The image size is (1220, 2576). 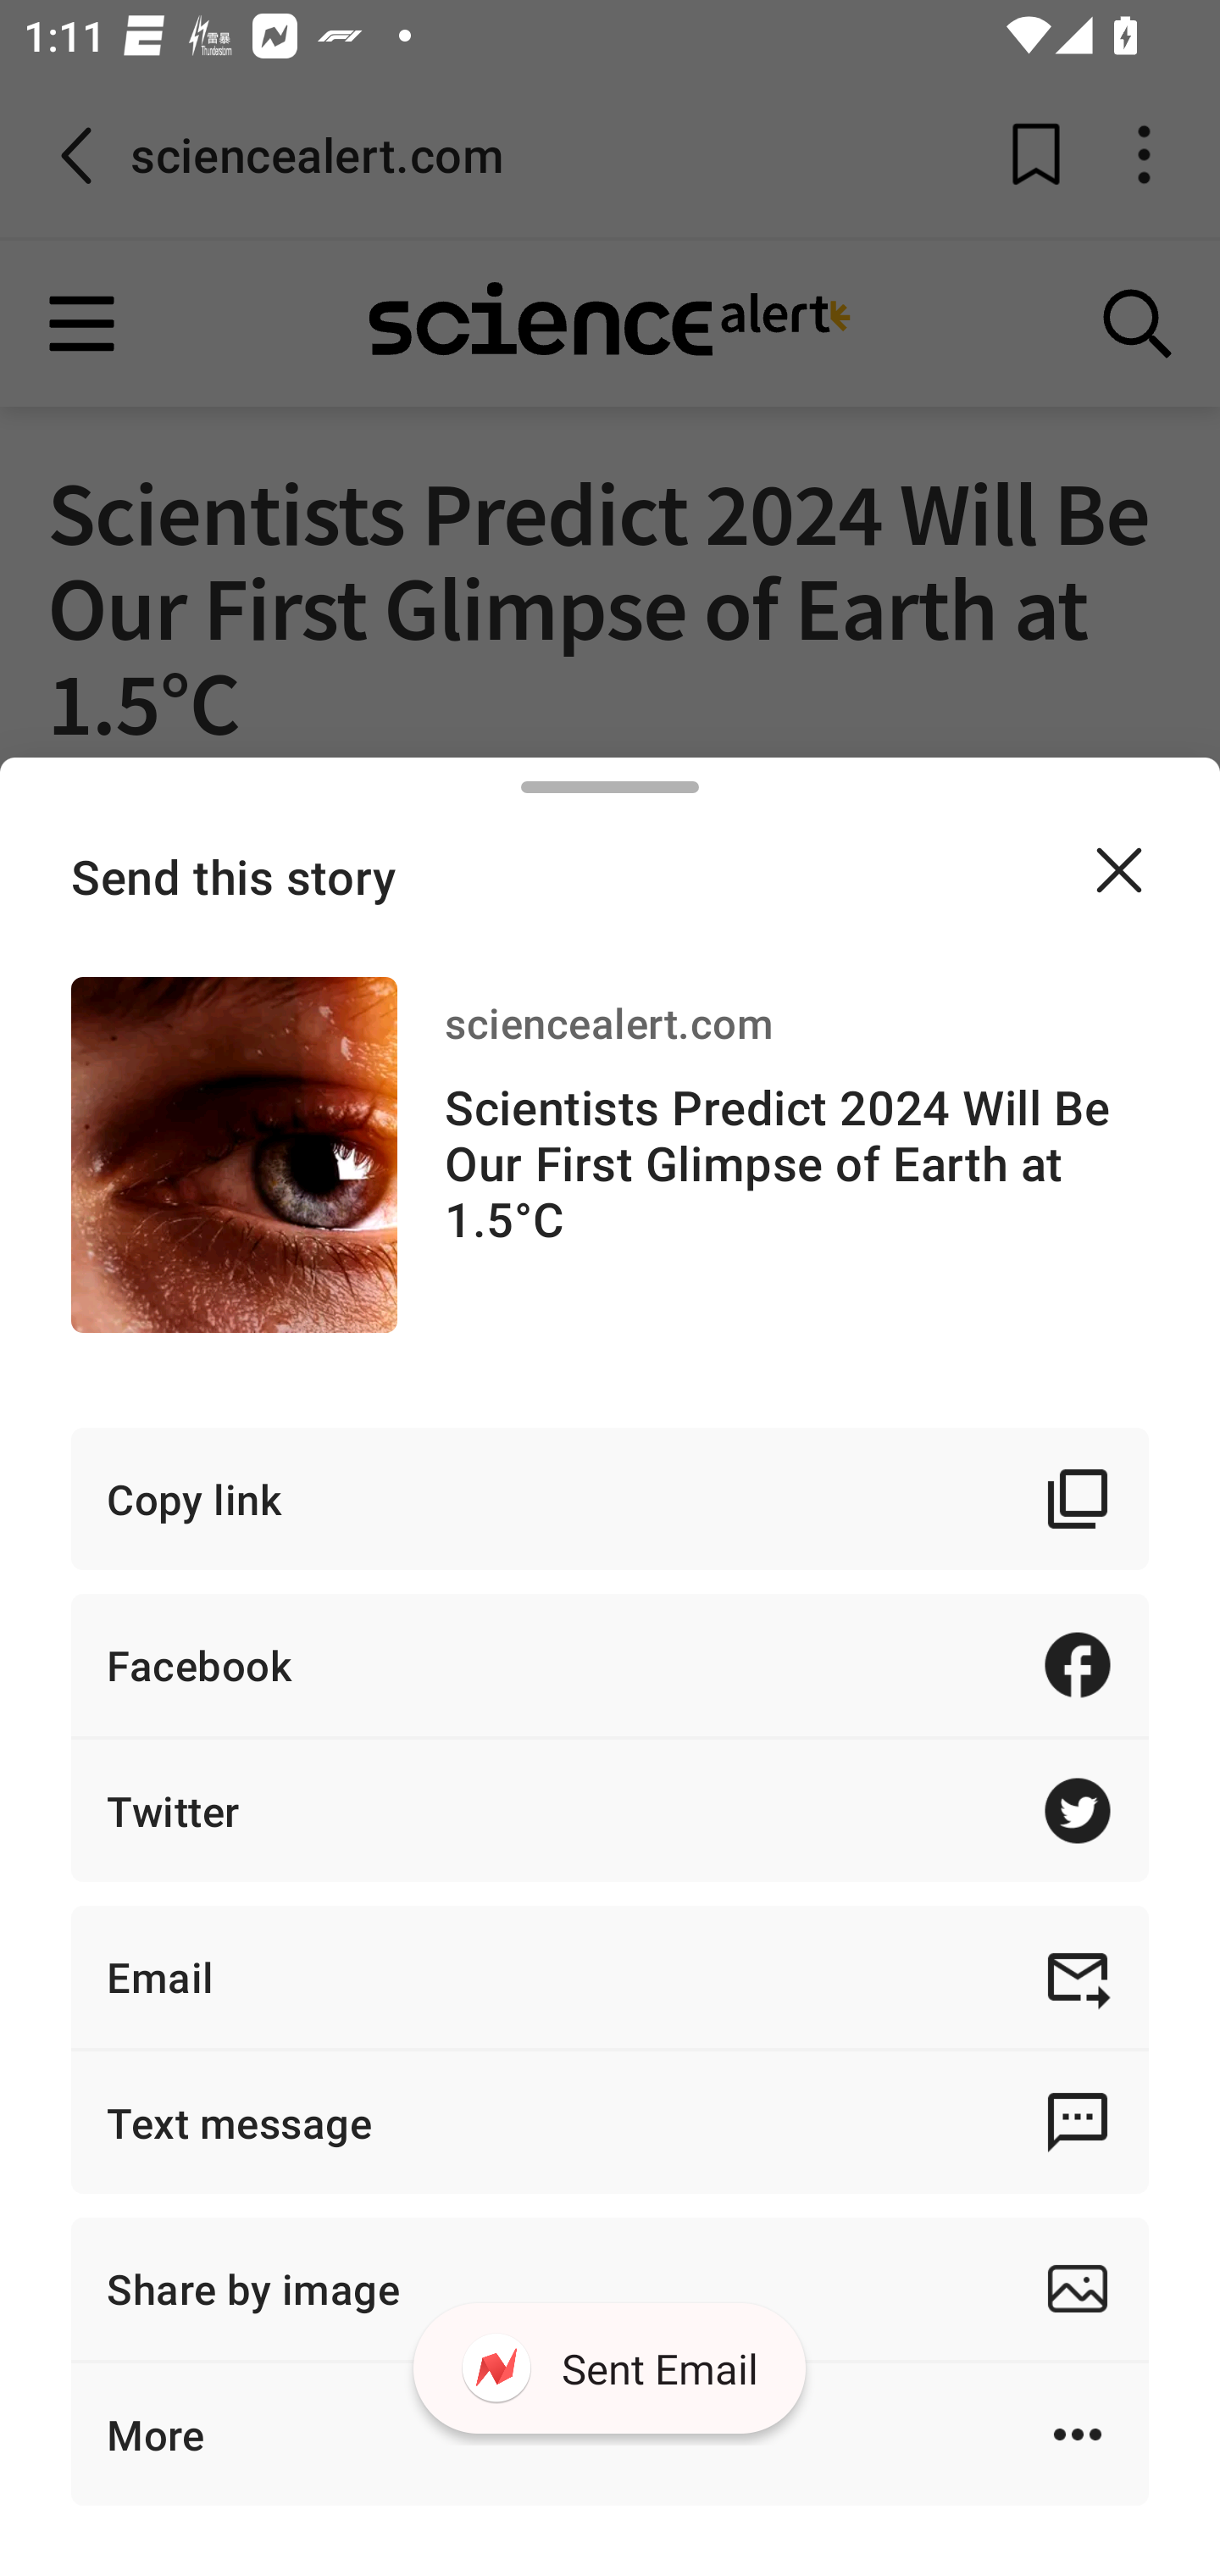 I want to click on More, so click(x=610, y=2434).